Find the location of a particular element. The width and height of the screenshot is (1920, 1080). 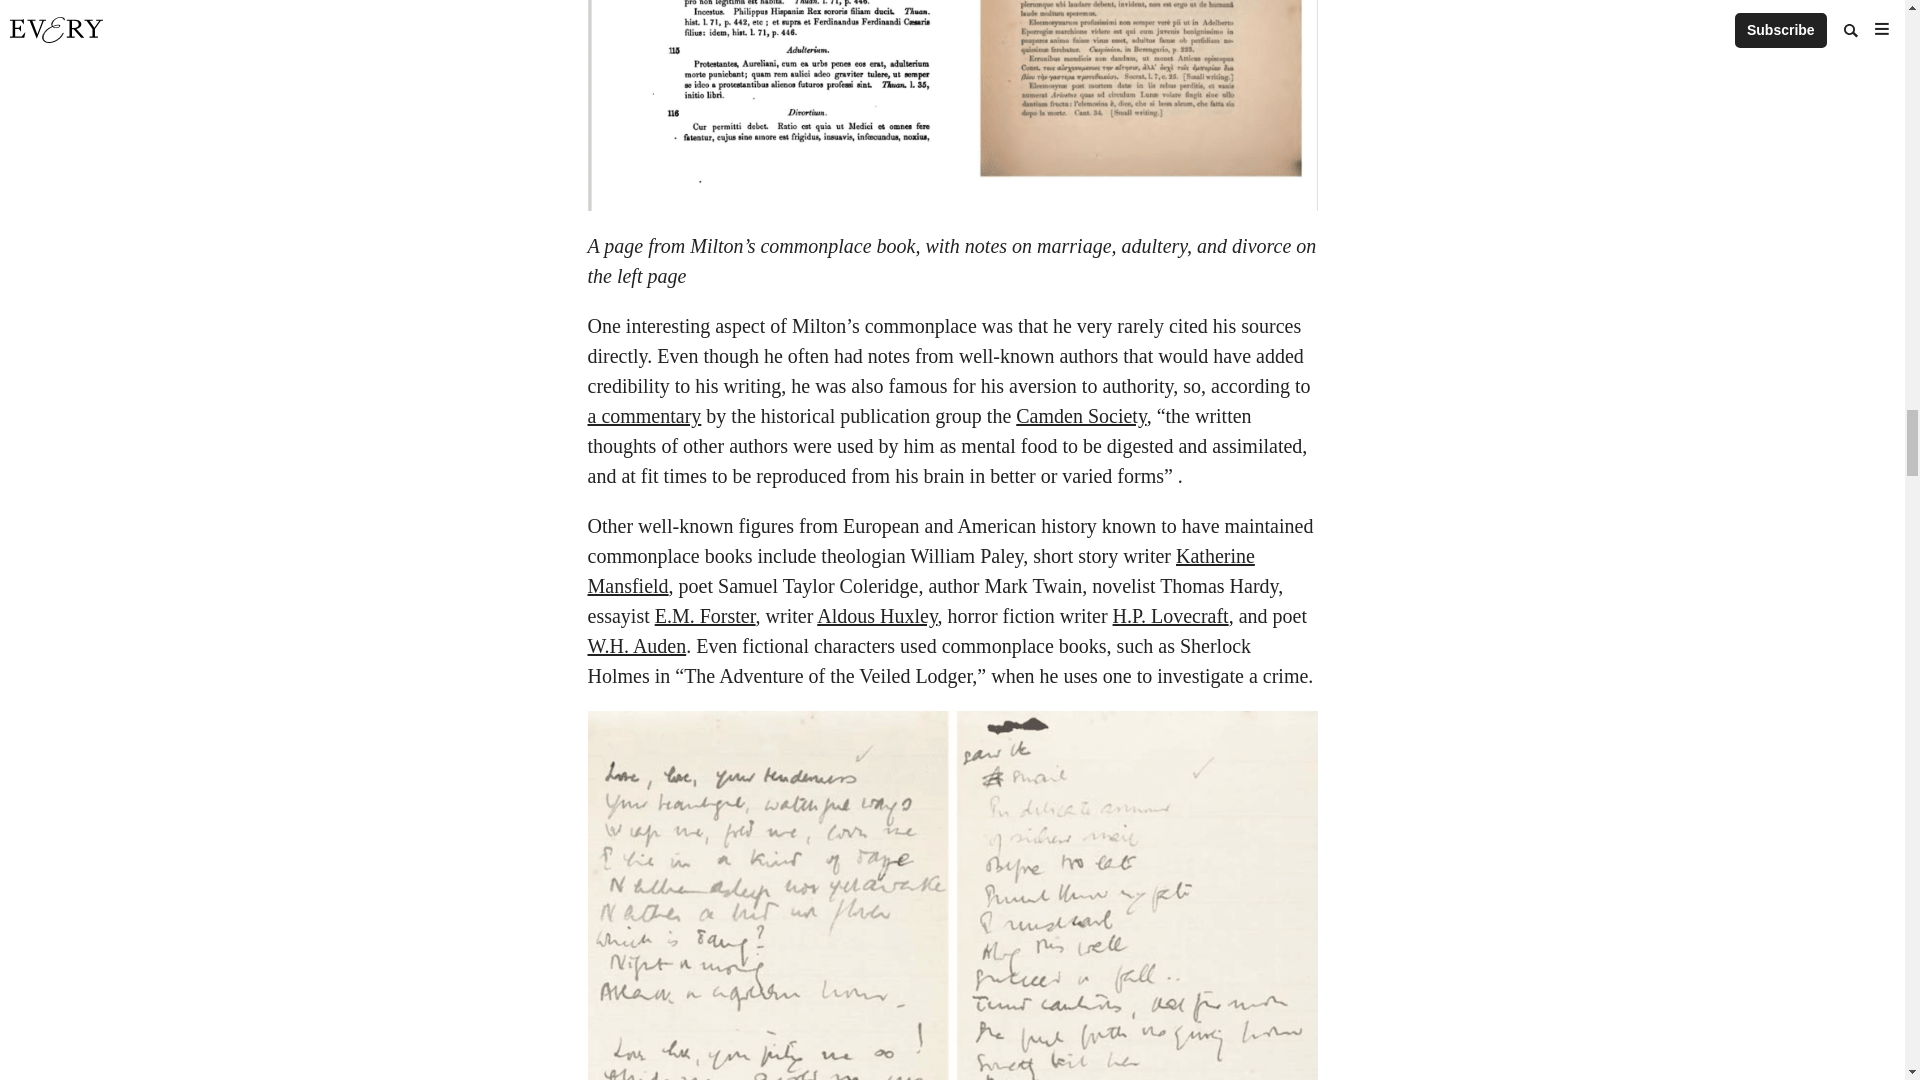

Katherine Mansfield is located at coordinates (921, 571).